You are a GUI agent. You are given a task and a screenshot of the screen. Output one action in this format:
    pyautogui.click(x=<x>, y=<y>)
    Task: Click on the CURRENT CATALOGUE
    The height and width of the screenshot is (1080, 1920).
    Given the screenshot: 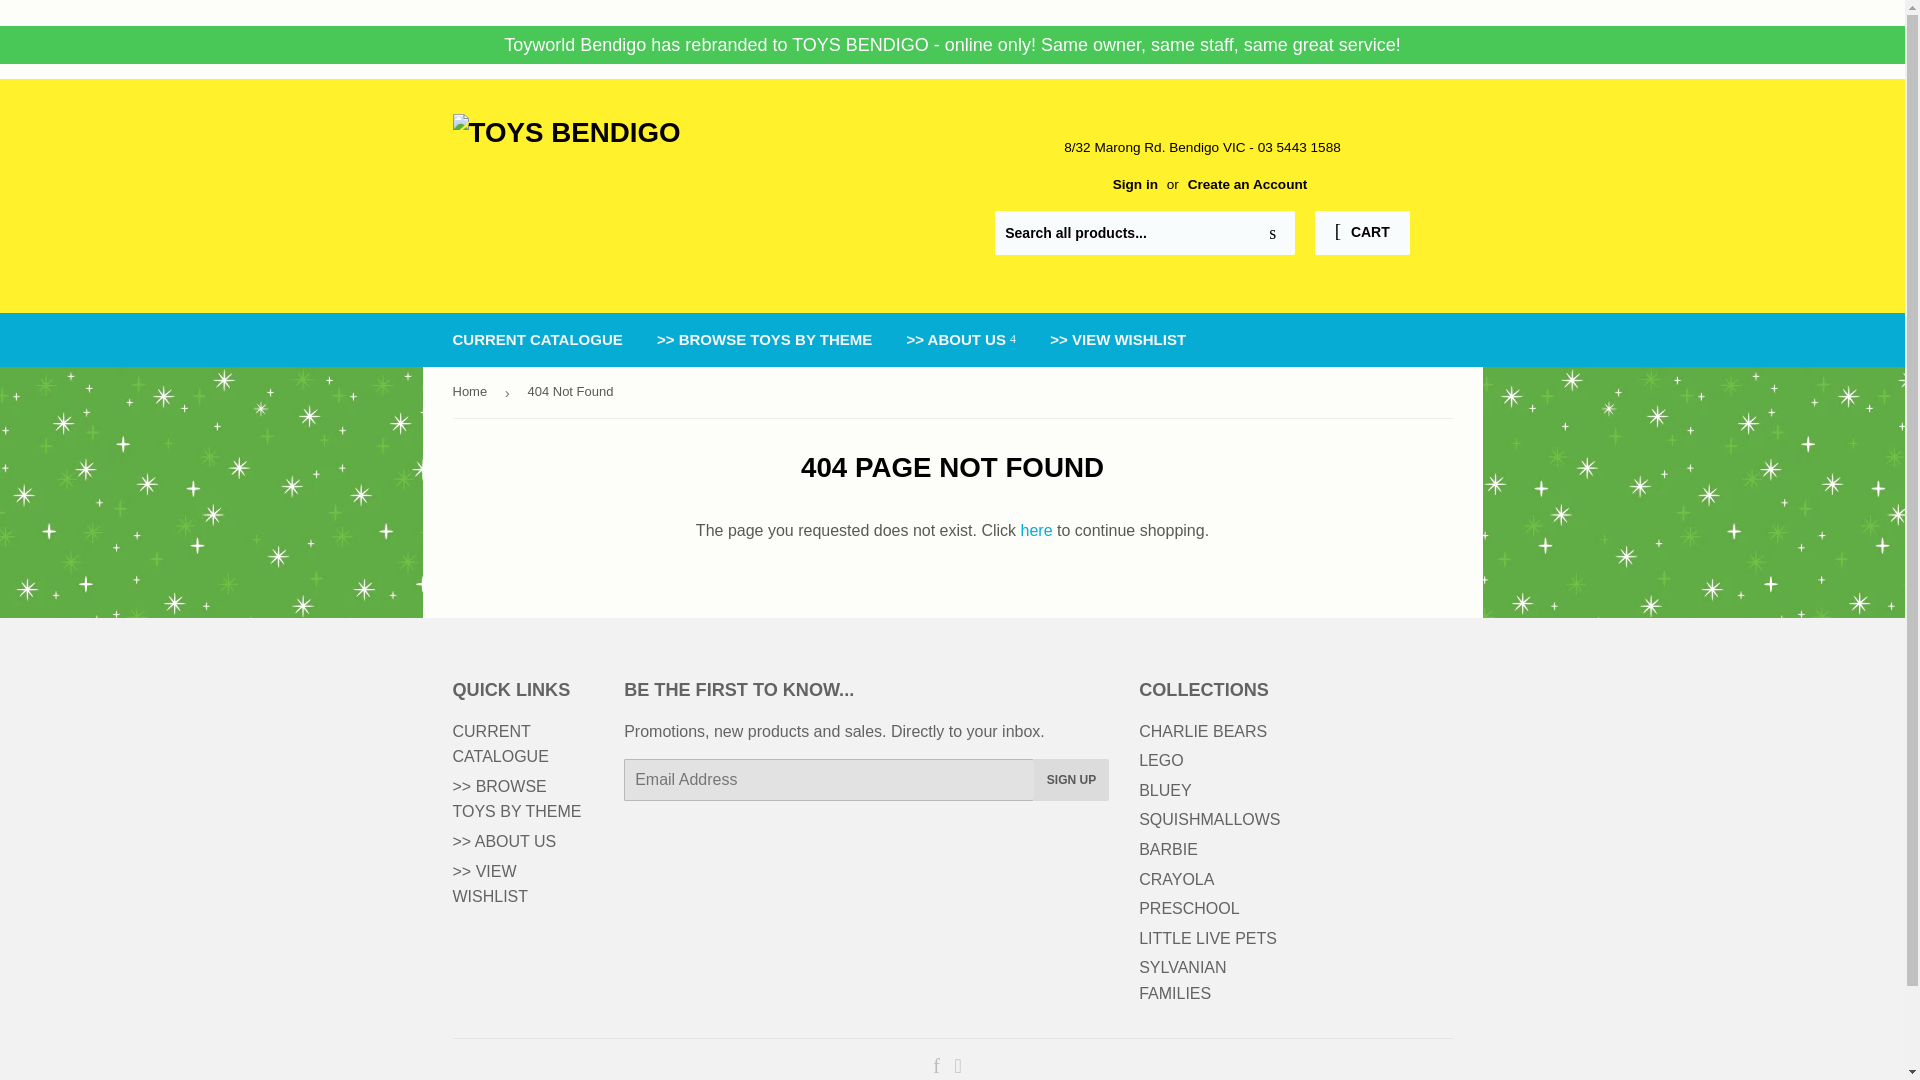 What is the action you would take?
    pyautogui.click(x=499, y=744)
    